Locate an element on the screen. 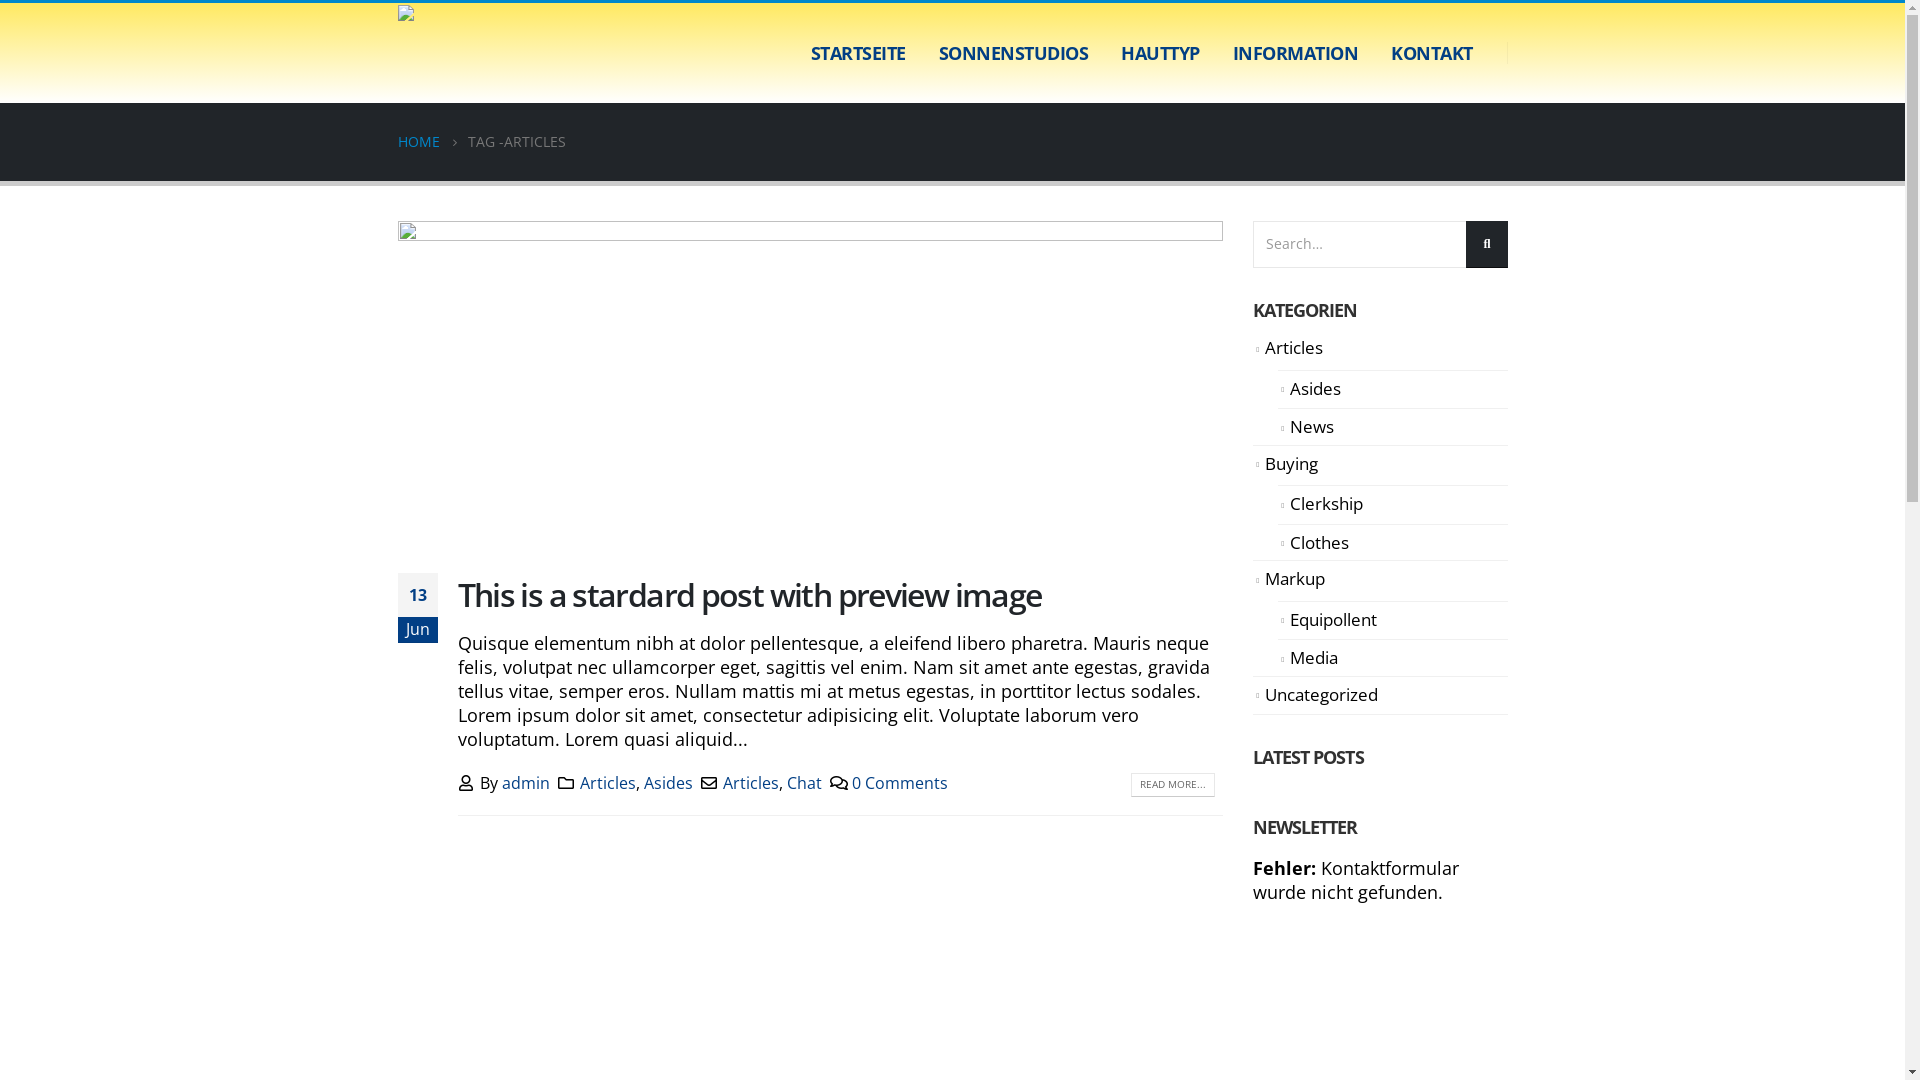 The image size is (1920, 1080). STARTSEITE is located at coordinates (858, 53).